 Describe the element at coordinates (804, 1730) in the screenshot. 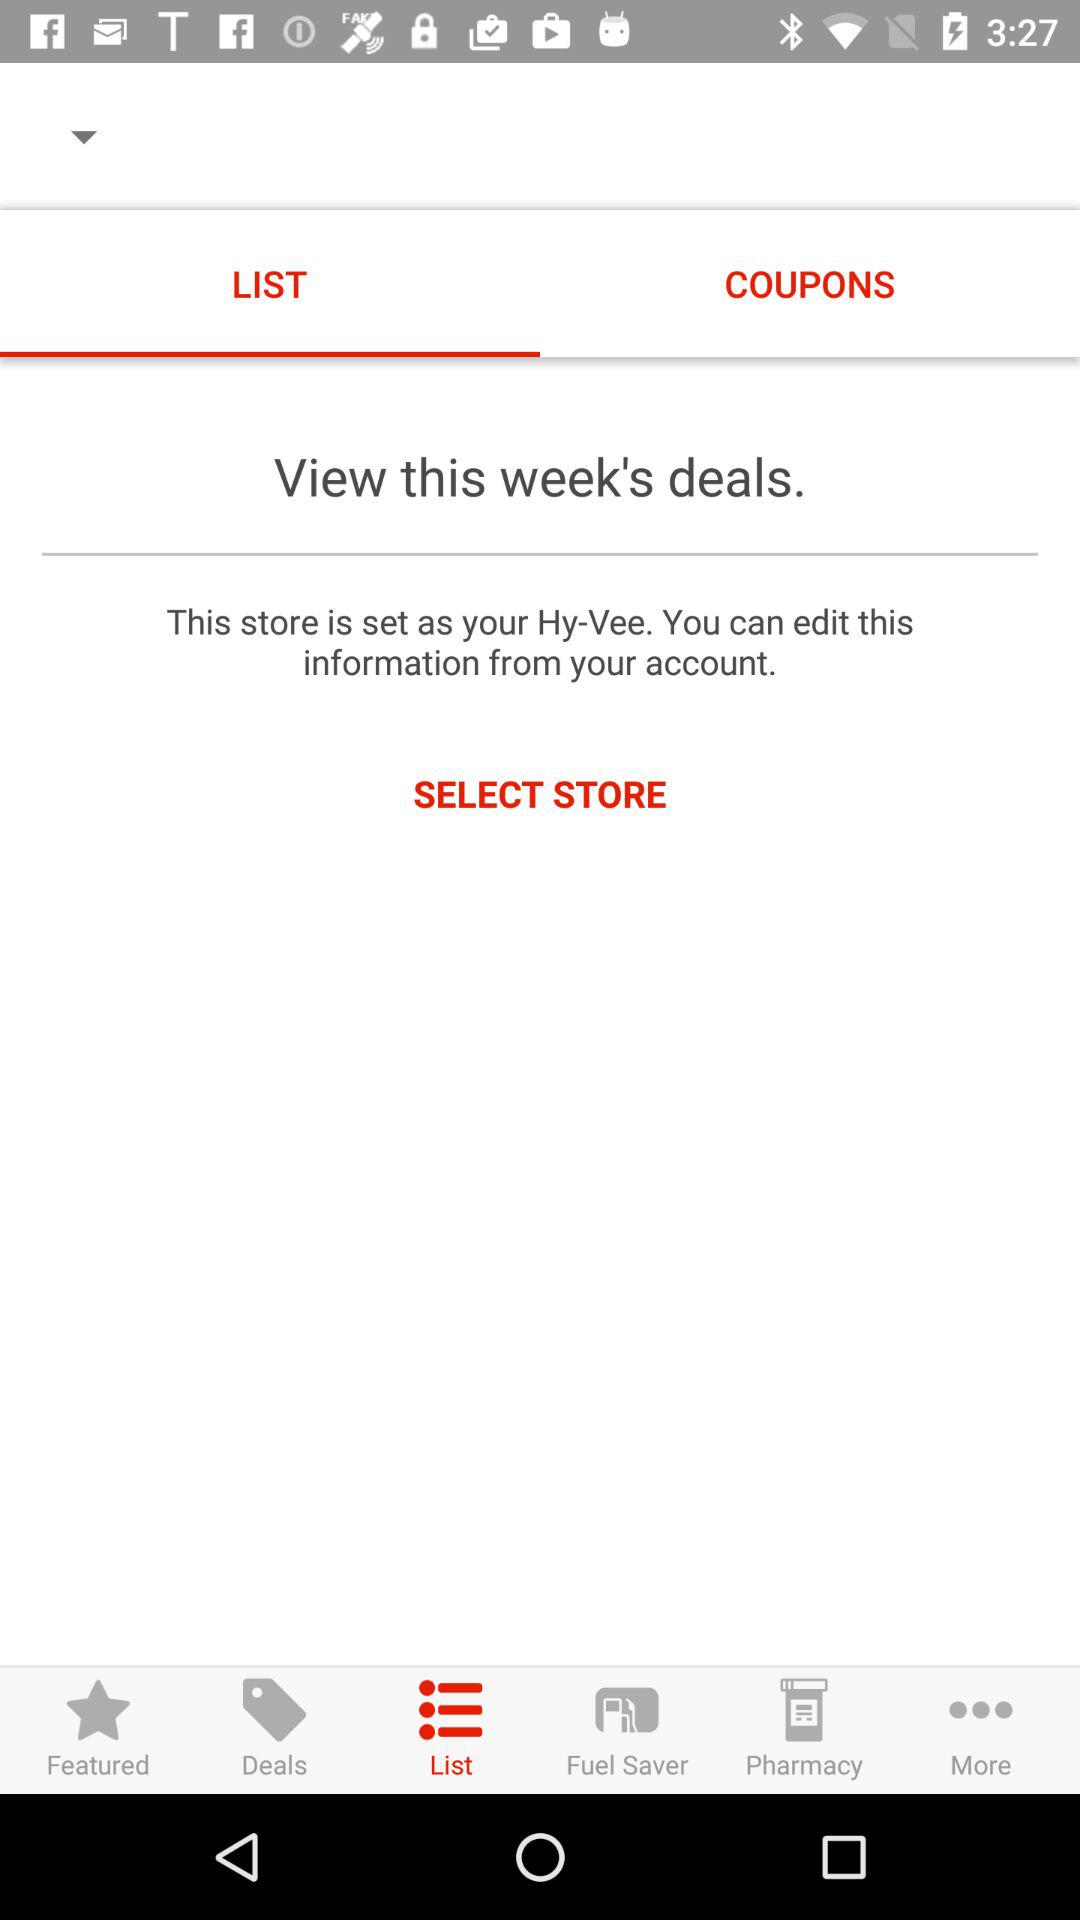

I see `click the button beside the more` at that location.